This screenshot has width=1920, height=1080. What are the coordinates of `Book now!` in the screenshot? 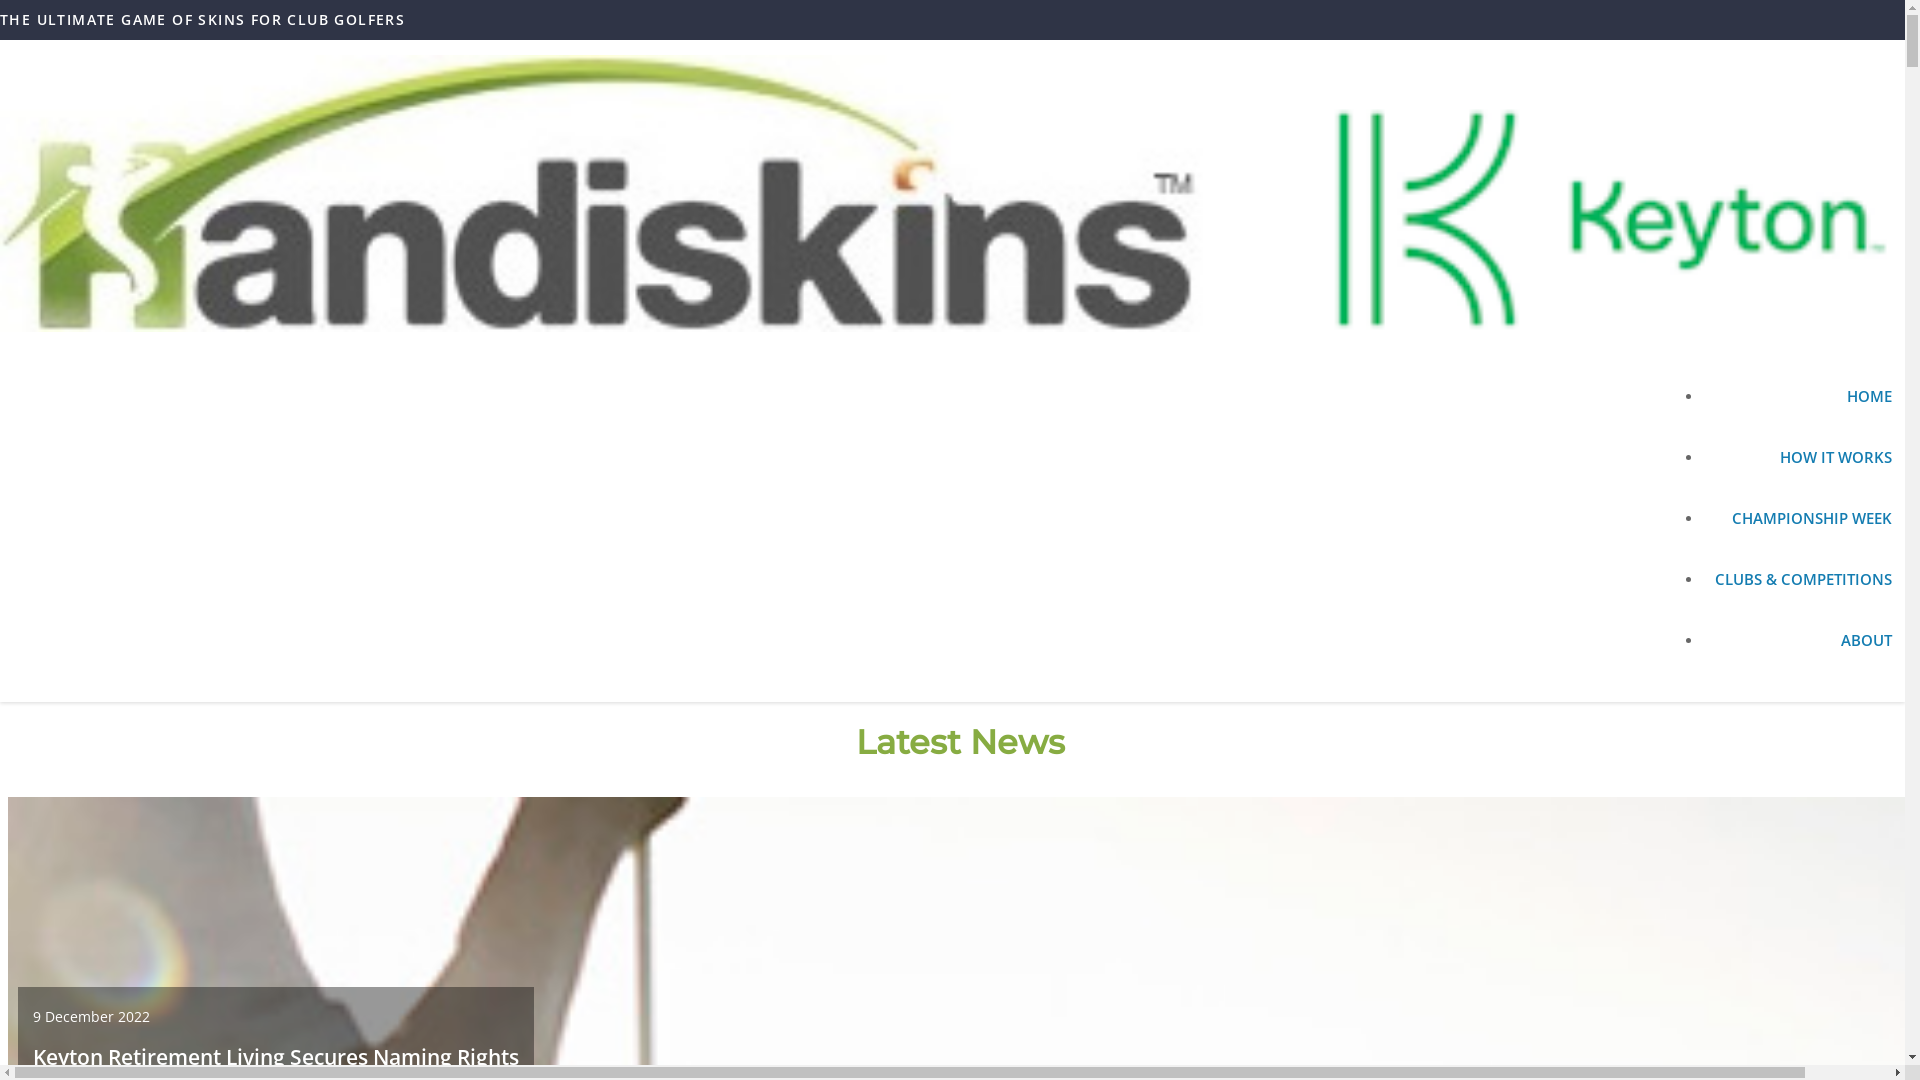 It's located at (1840, 516).